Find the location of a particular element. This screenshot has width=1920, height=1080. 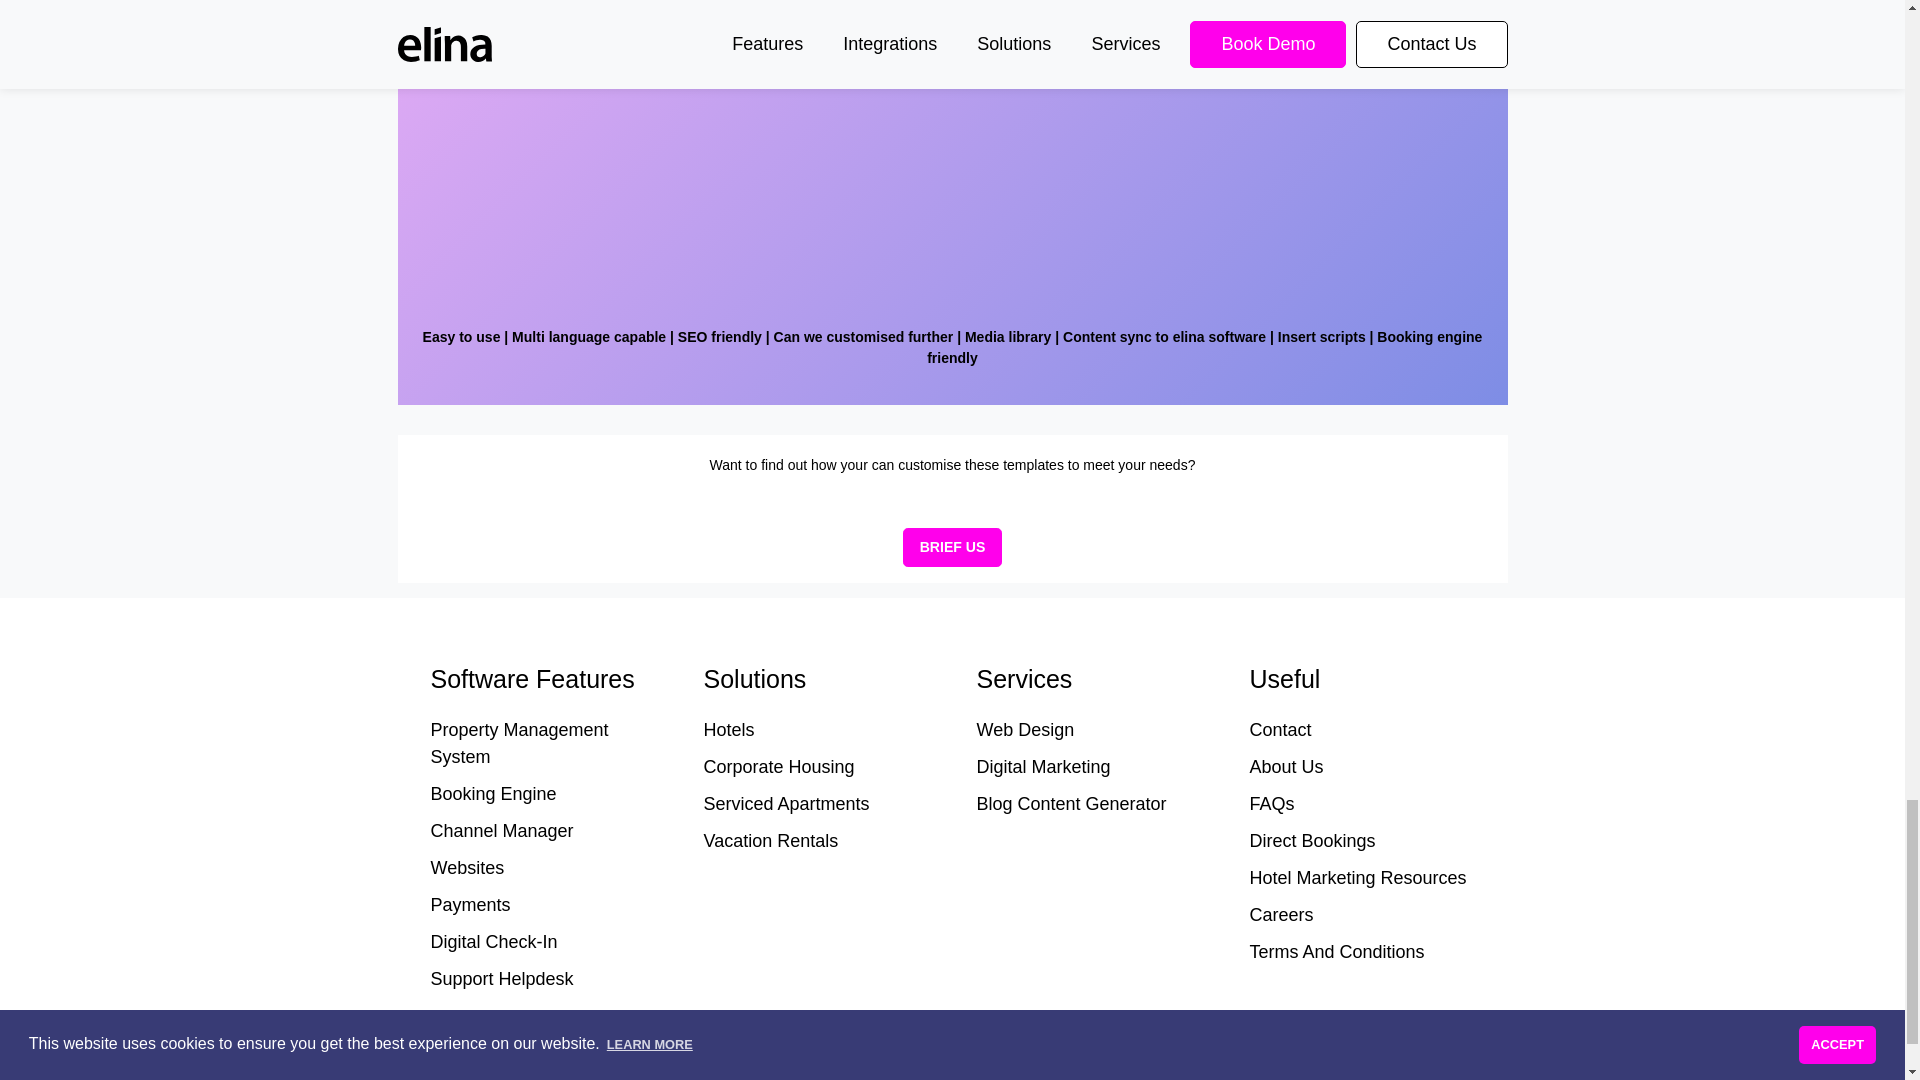

Websites is located at coordinates (466, 868).